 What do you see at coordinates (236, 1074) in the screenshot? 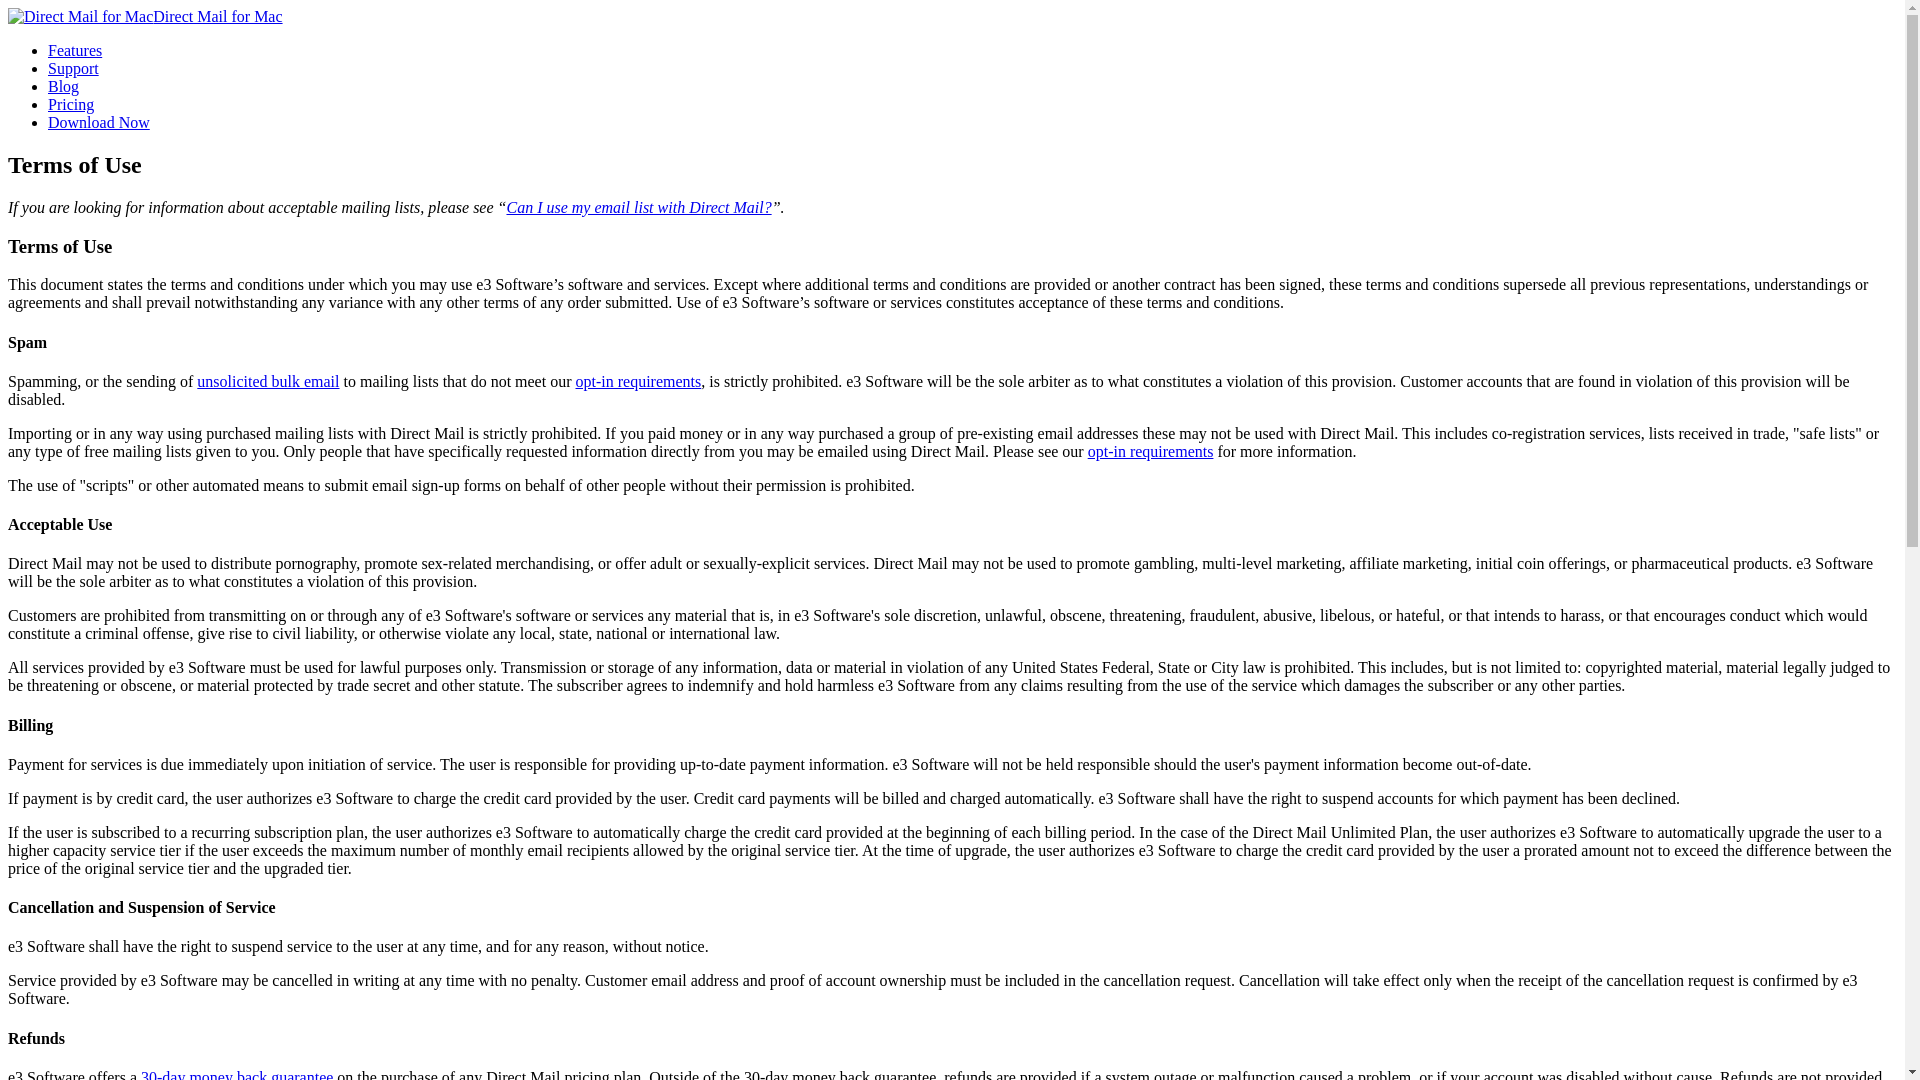
I see `30-day money back guarantee` at bounding box center [236, 1074].